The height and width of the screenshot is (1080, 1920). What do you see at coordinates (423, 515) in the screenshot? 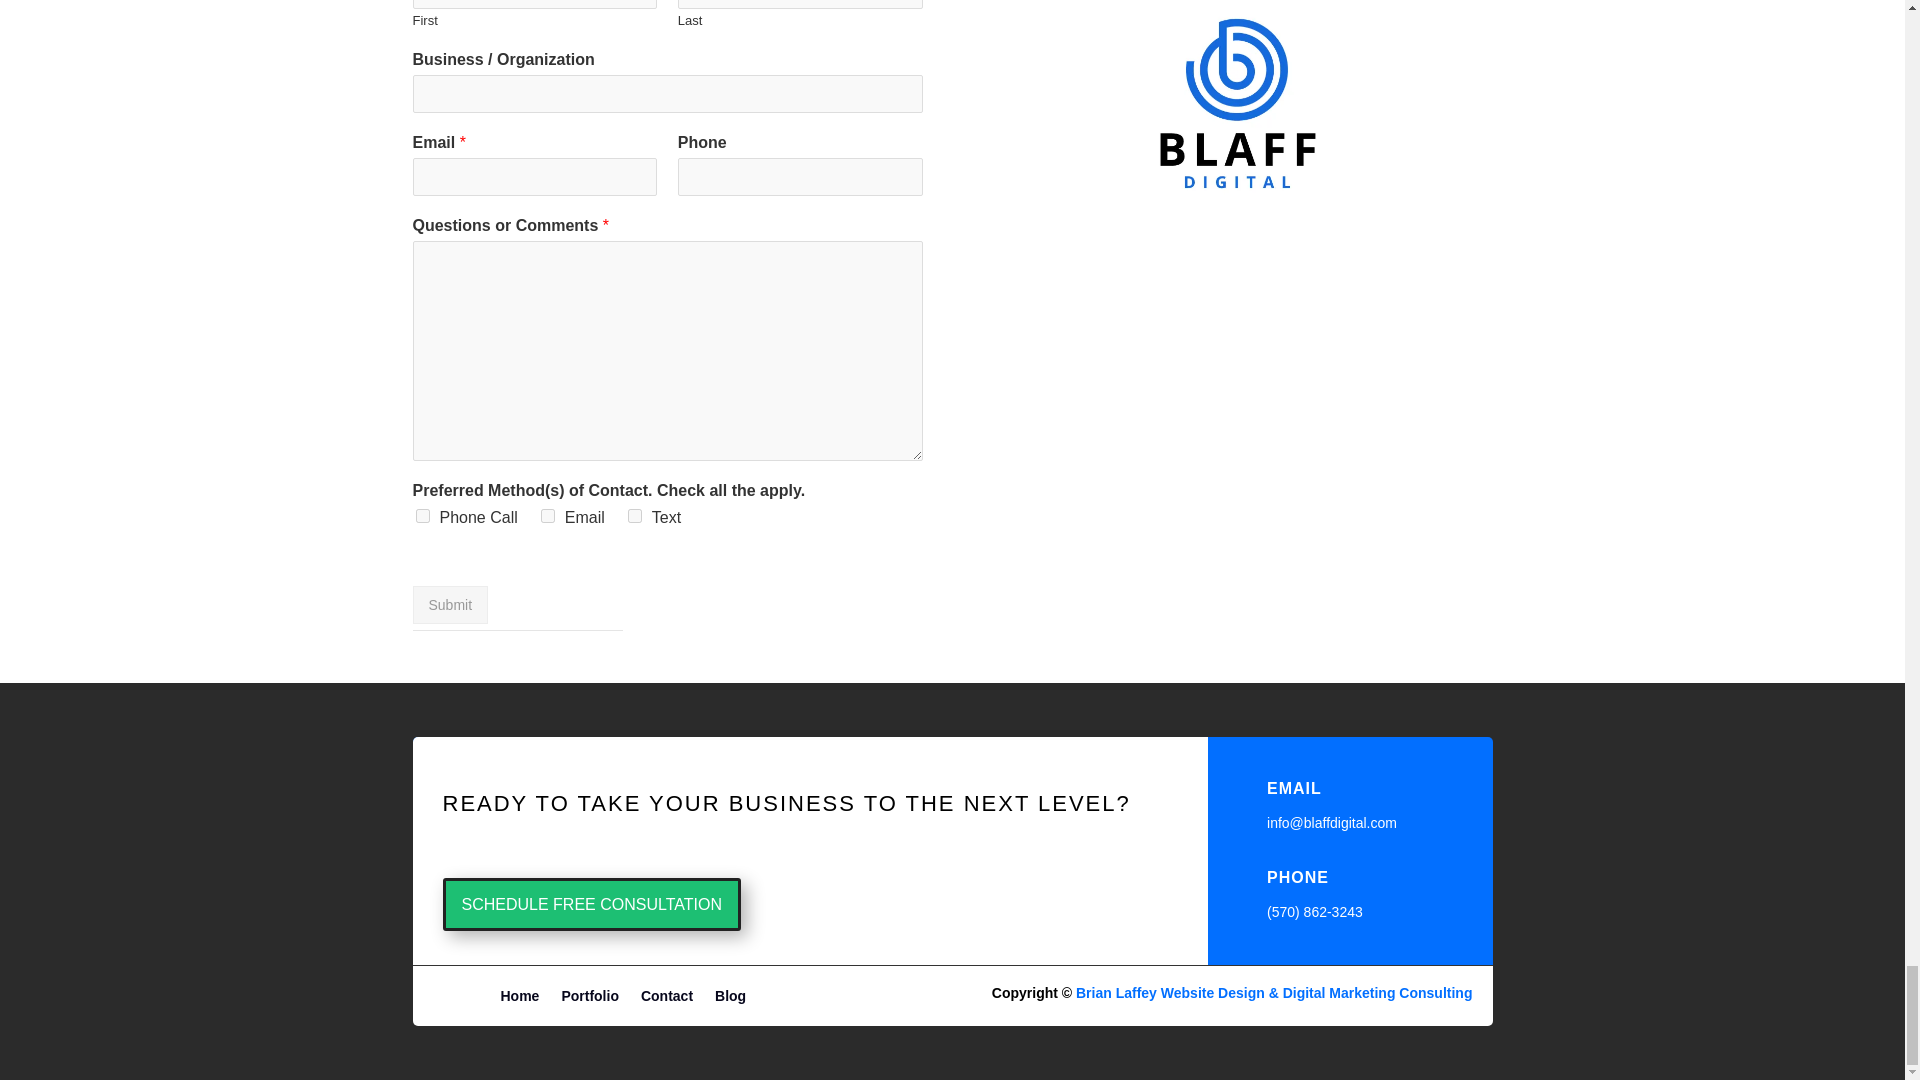
I see `Phone Call` at bounding box center [423, 515].